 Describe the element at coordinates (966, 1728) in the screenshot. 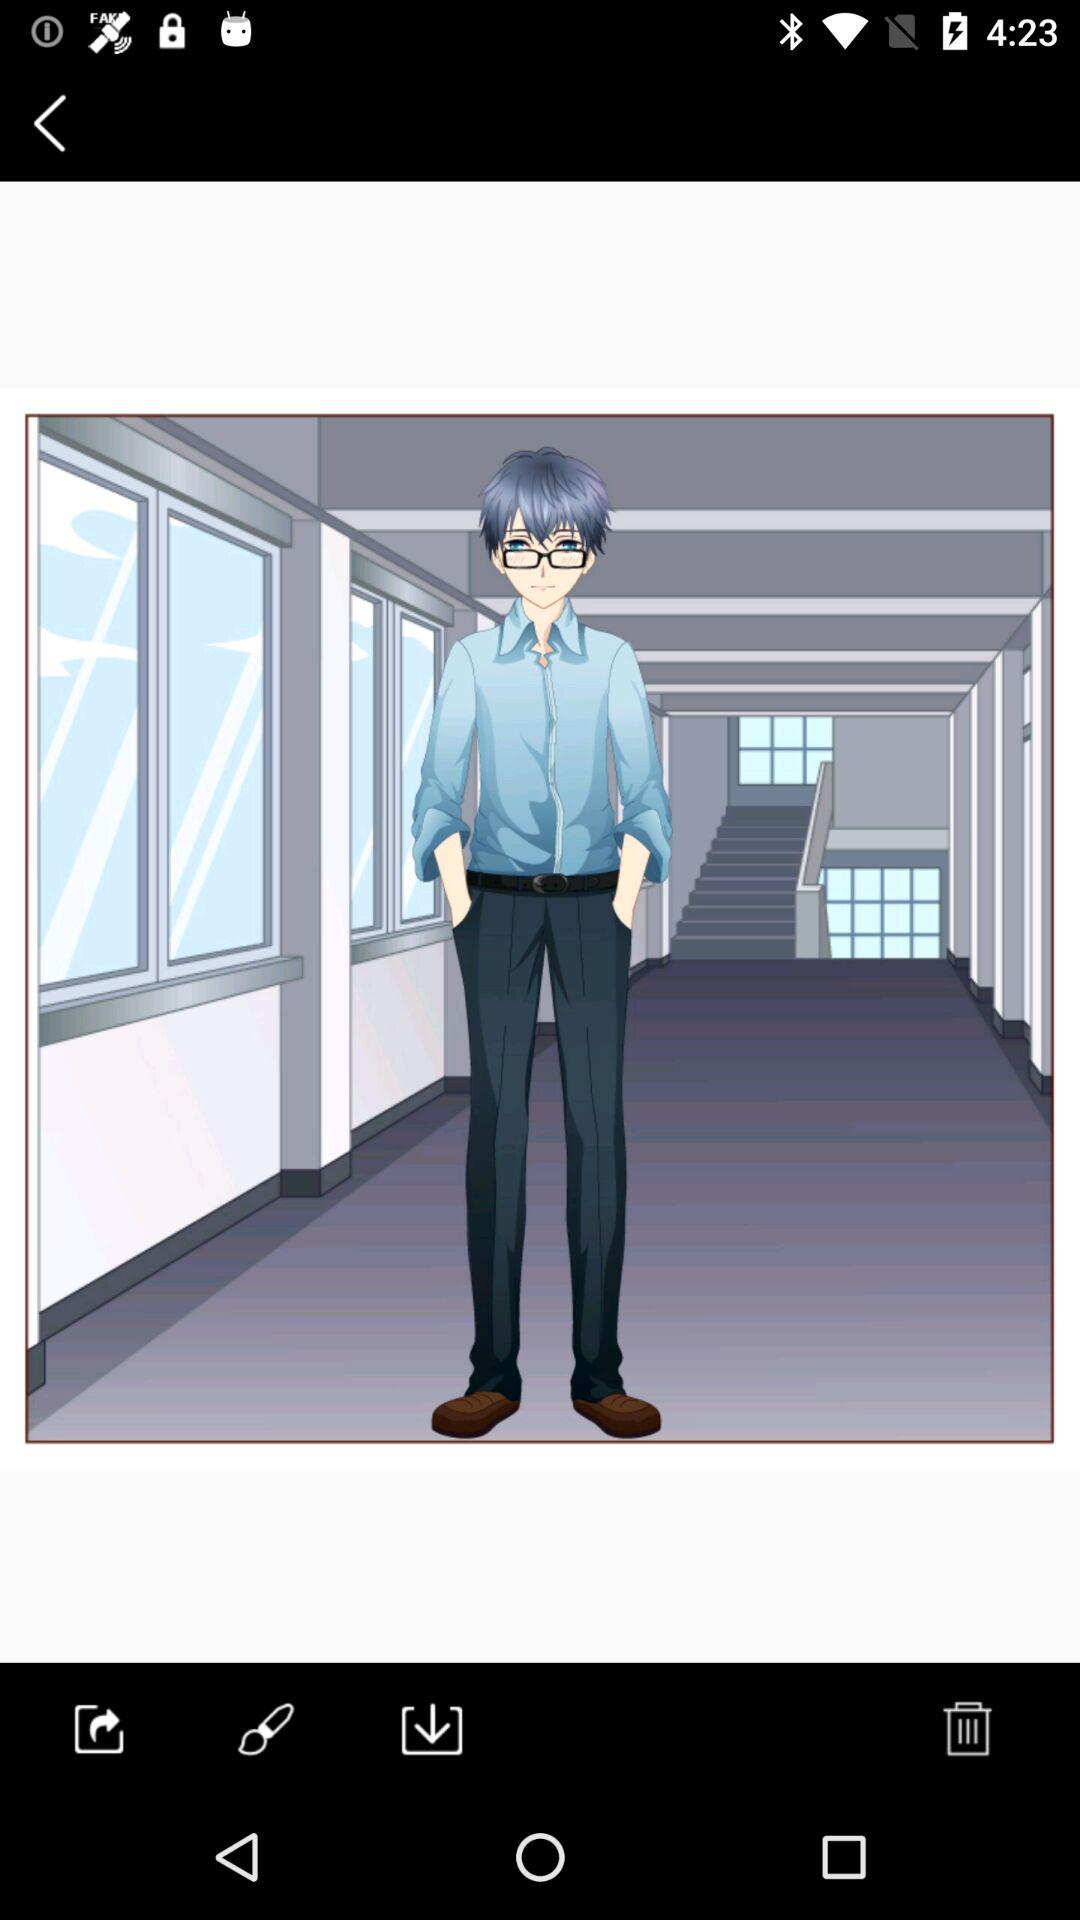

I see `click the icon at the bottom right corner` at that location.